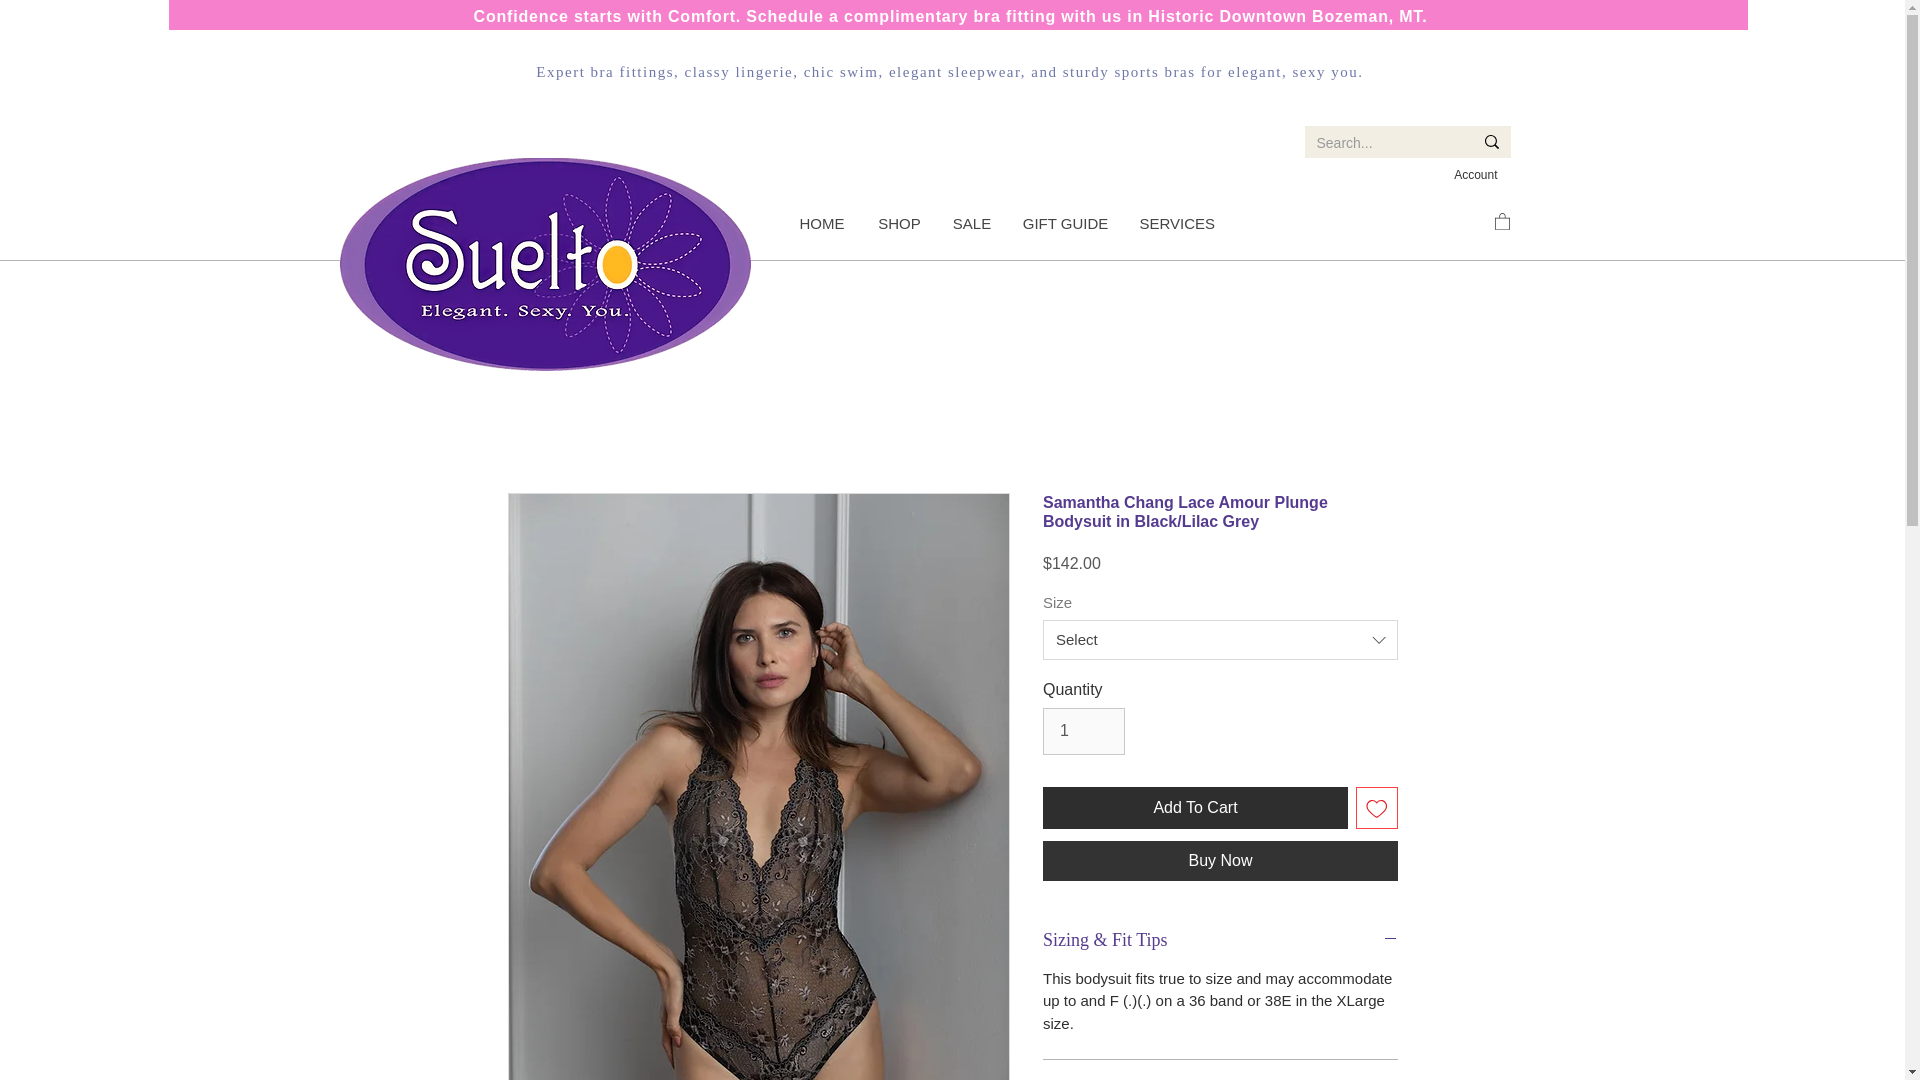 The width and height of the screenshot is (1920, 1080). I want to click on HOME, so click(820, 224).